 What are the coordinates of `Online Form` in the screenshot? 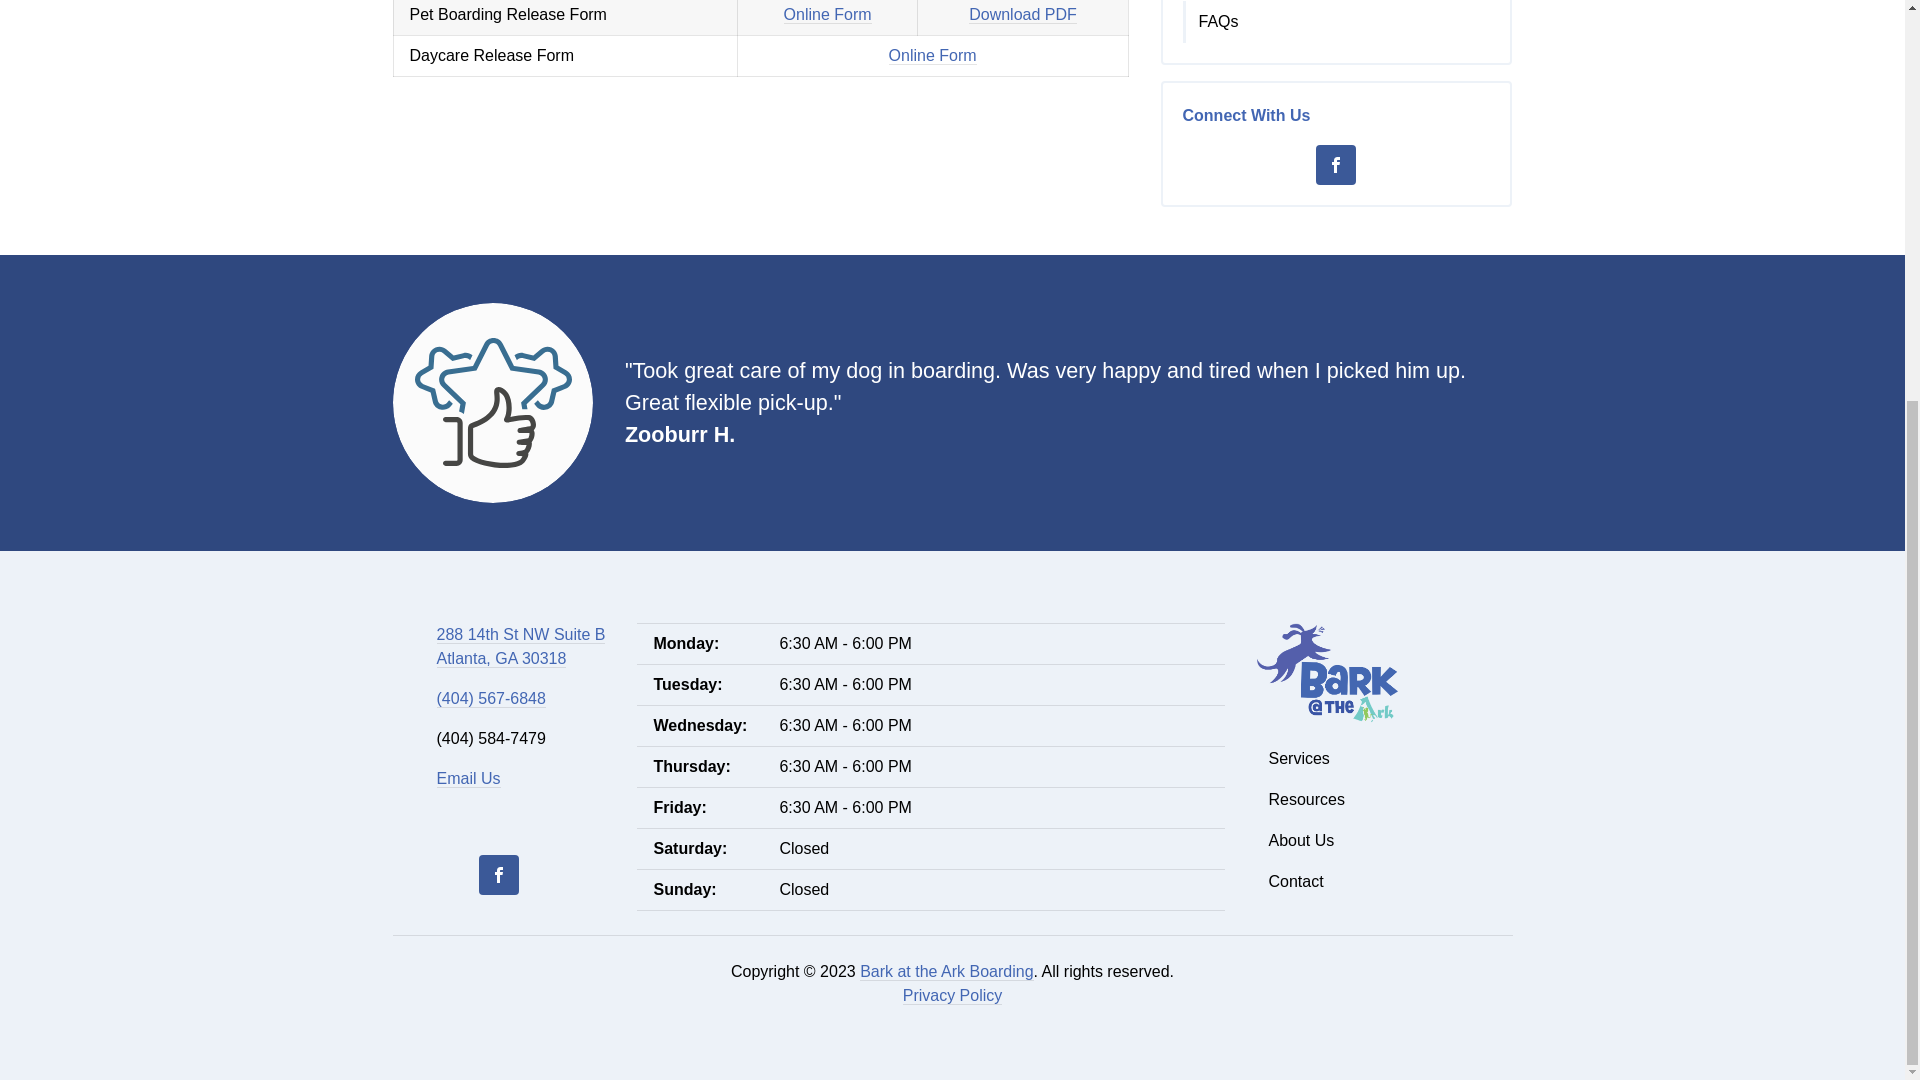 It's located at (932, 56).